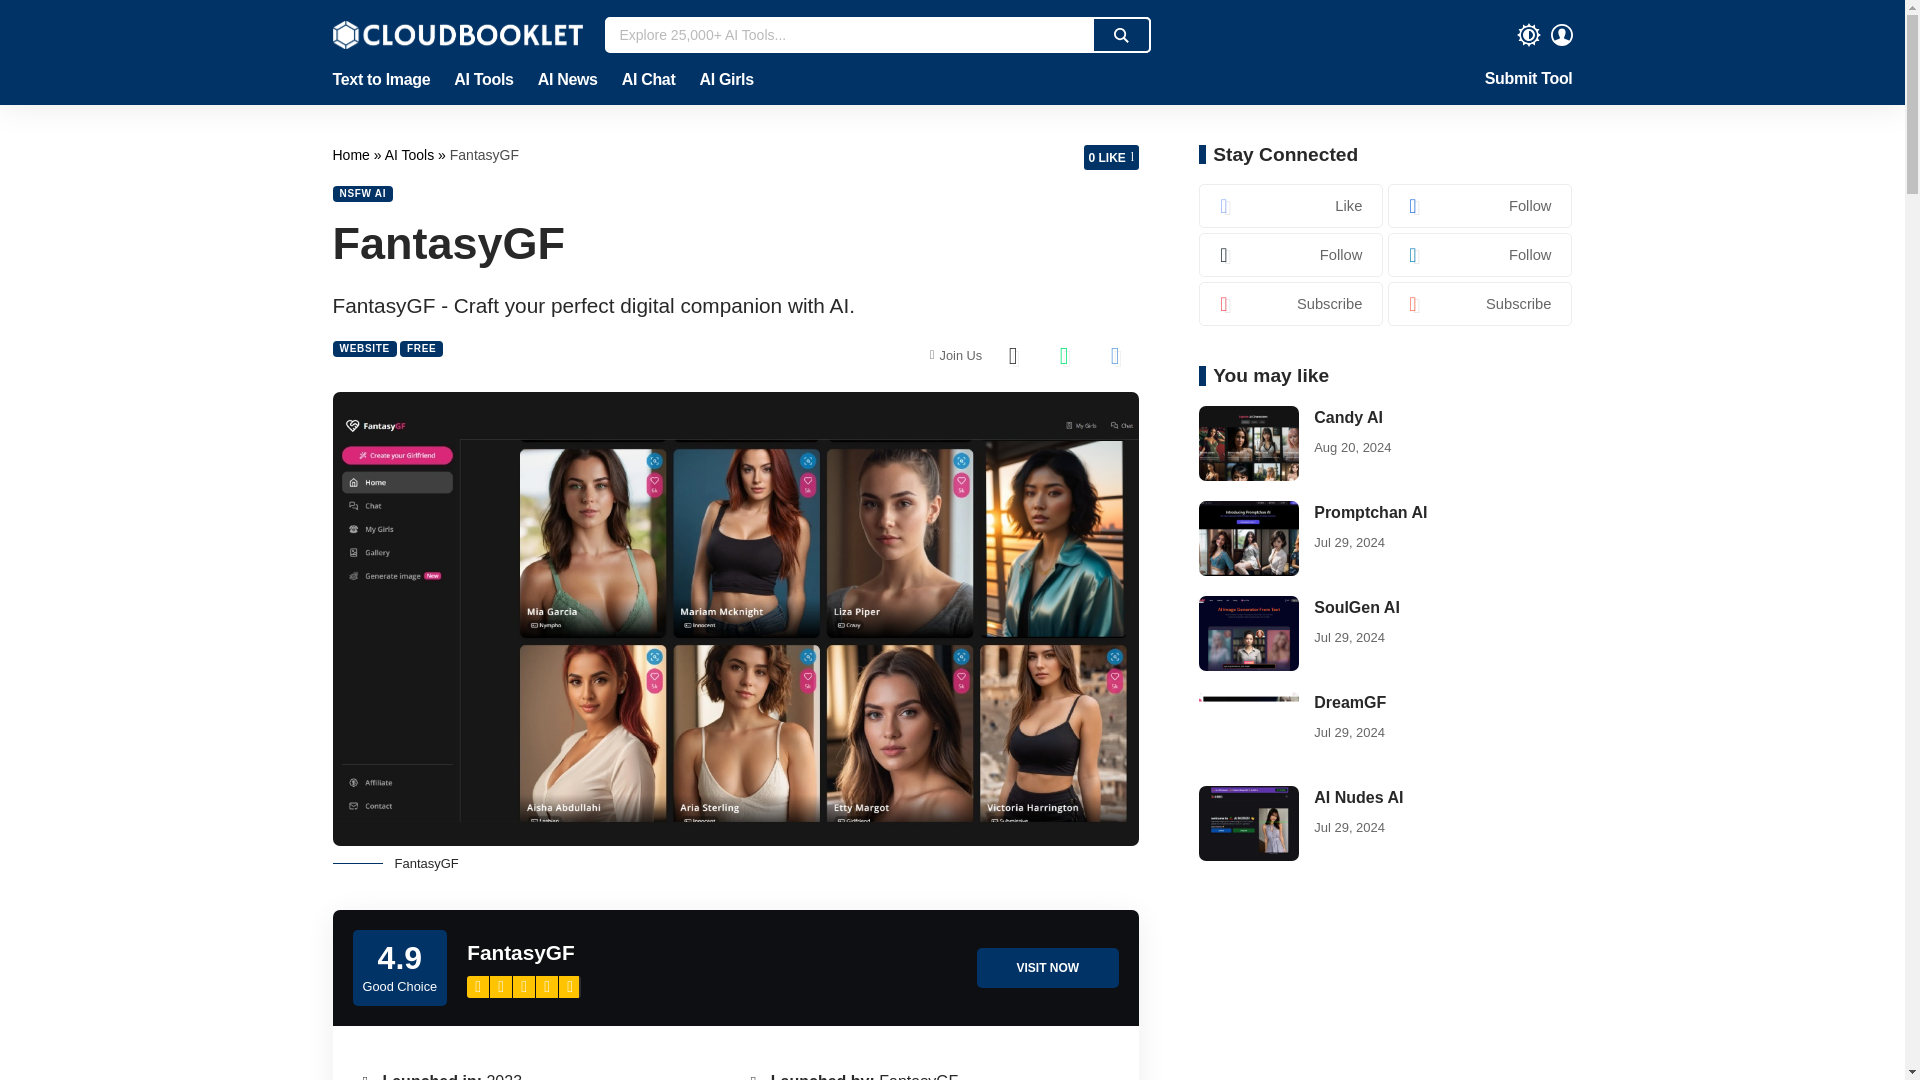  What do you see at coordinates (411, 154) in the screenshot?
I see `AI Tools` at bounding box center [411, 154].